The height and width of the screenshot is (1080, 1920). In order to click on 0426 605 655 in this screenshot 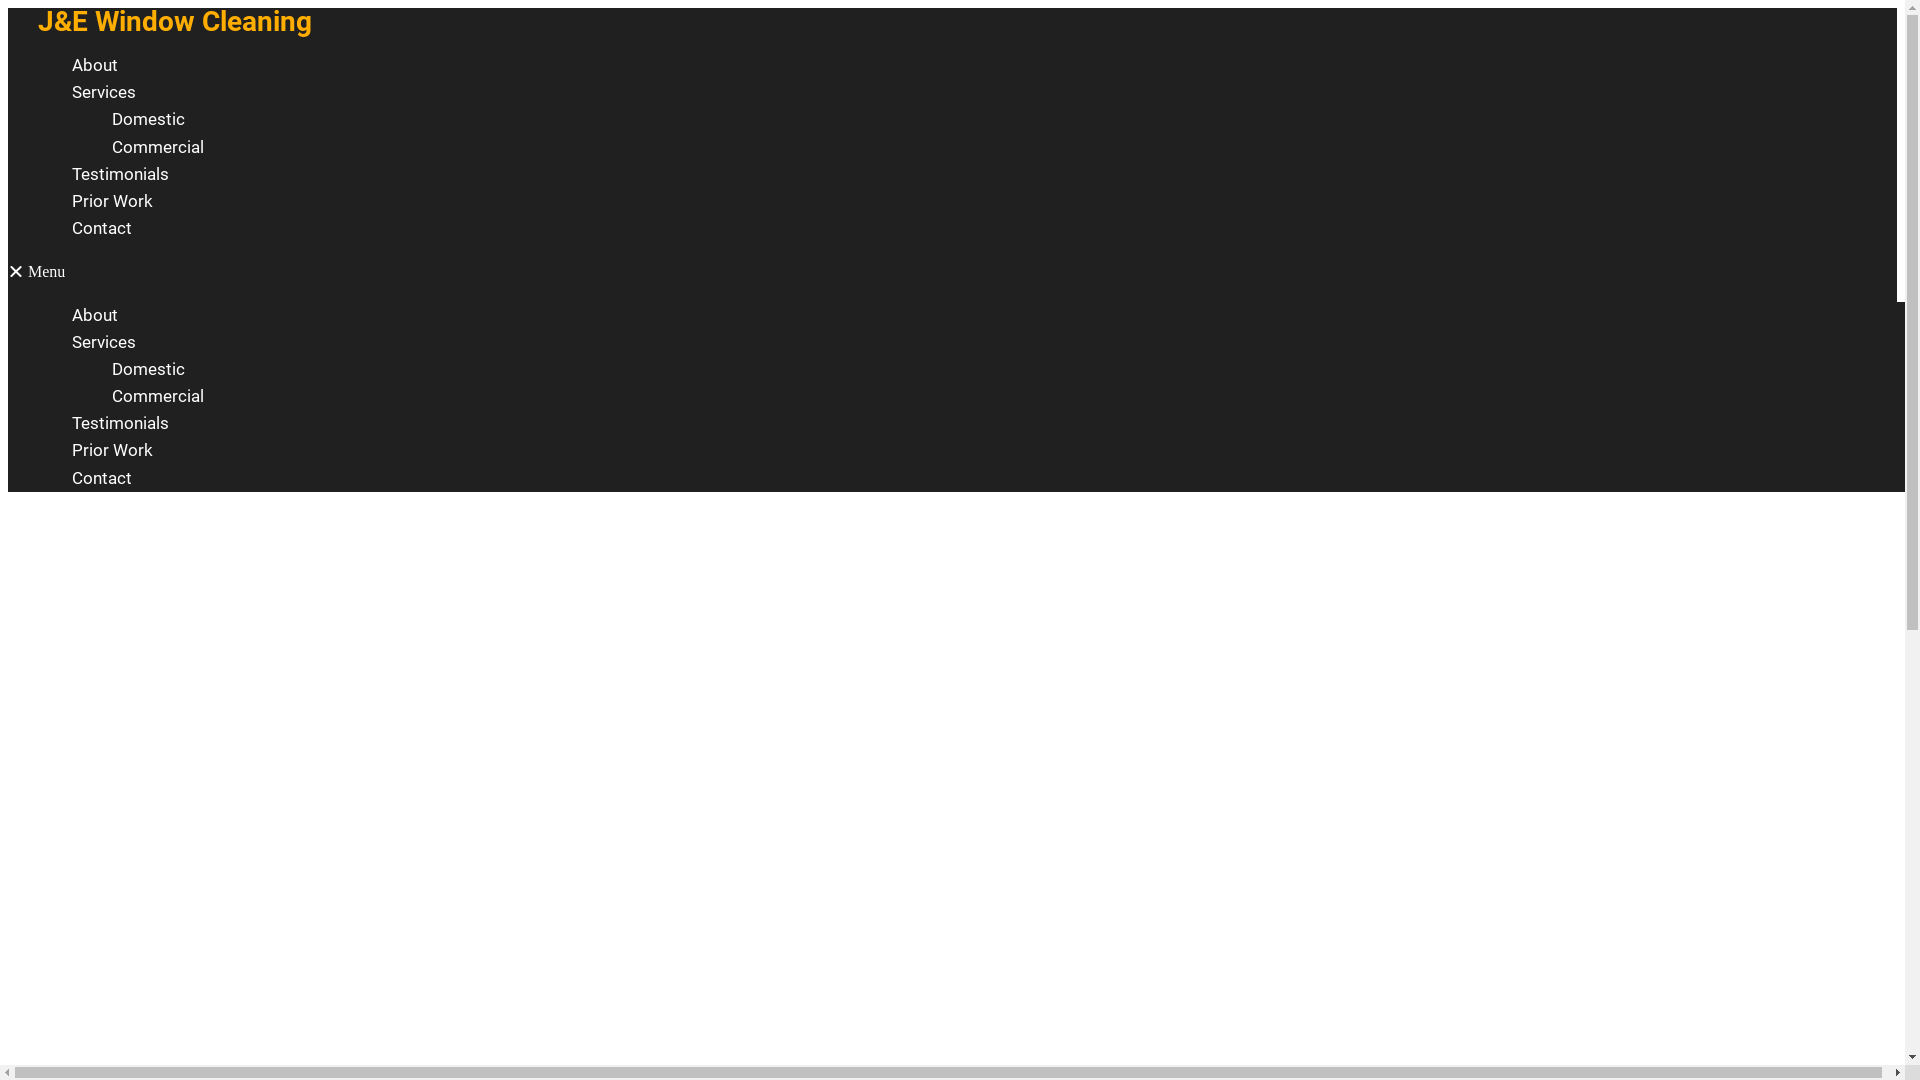, I will do `click(648, 670)`.